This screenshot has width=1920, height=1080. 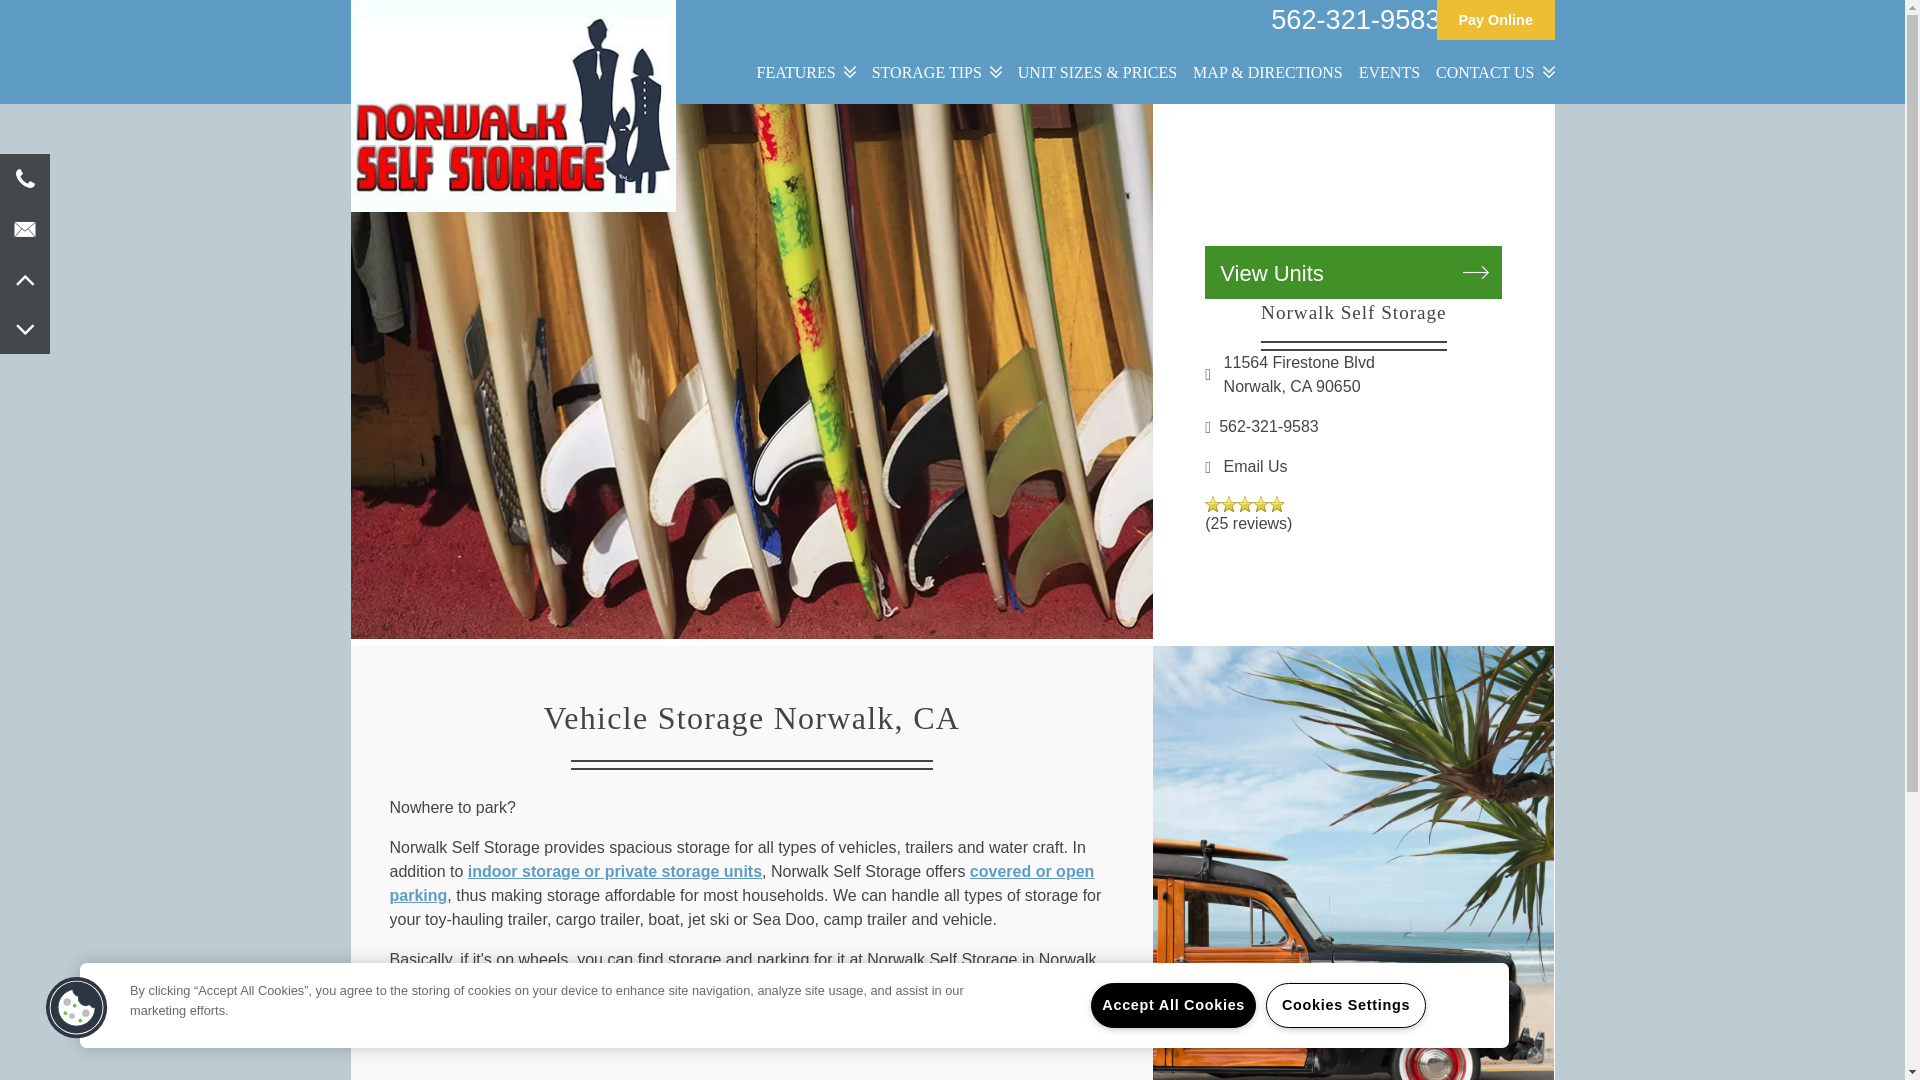 What do you see at coordinates (615, 871) in the screenshot?
I see `indoor storage or private storage units` at bounding box center [615, 871].